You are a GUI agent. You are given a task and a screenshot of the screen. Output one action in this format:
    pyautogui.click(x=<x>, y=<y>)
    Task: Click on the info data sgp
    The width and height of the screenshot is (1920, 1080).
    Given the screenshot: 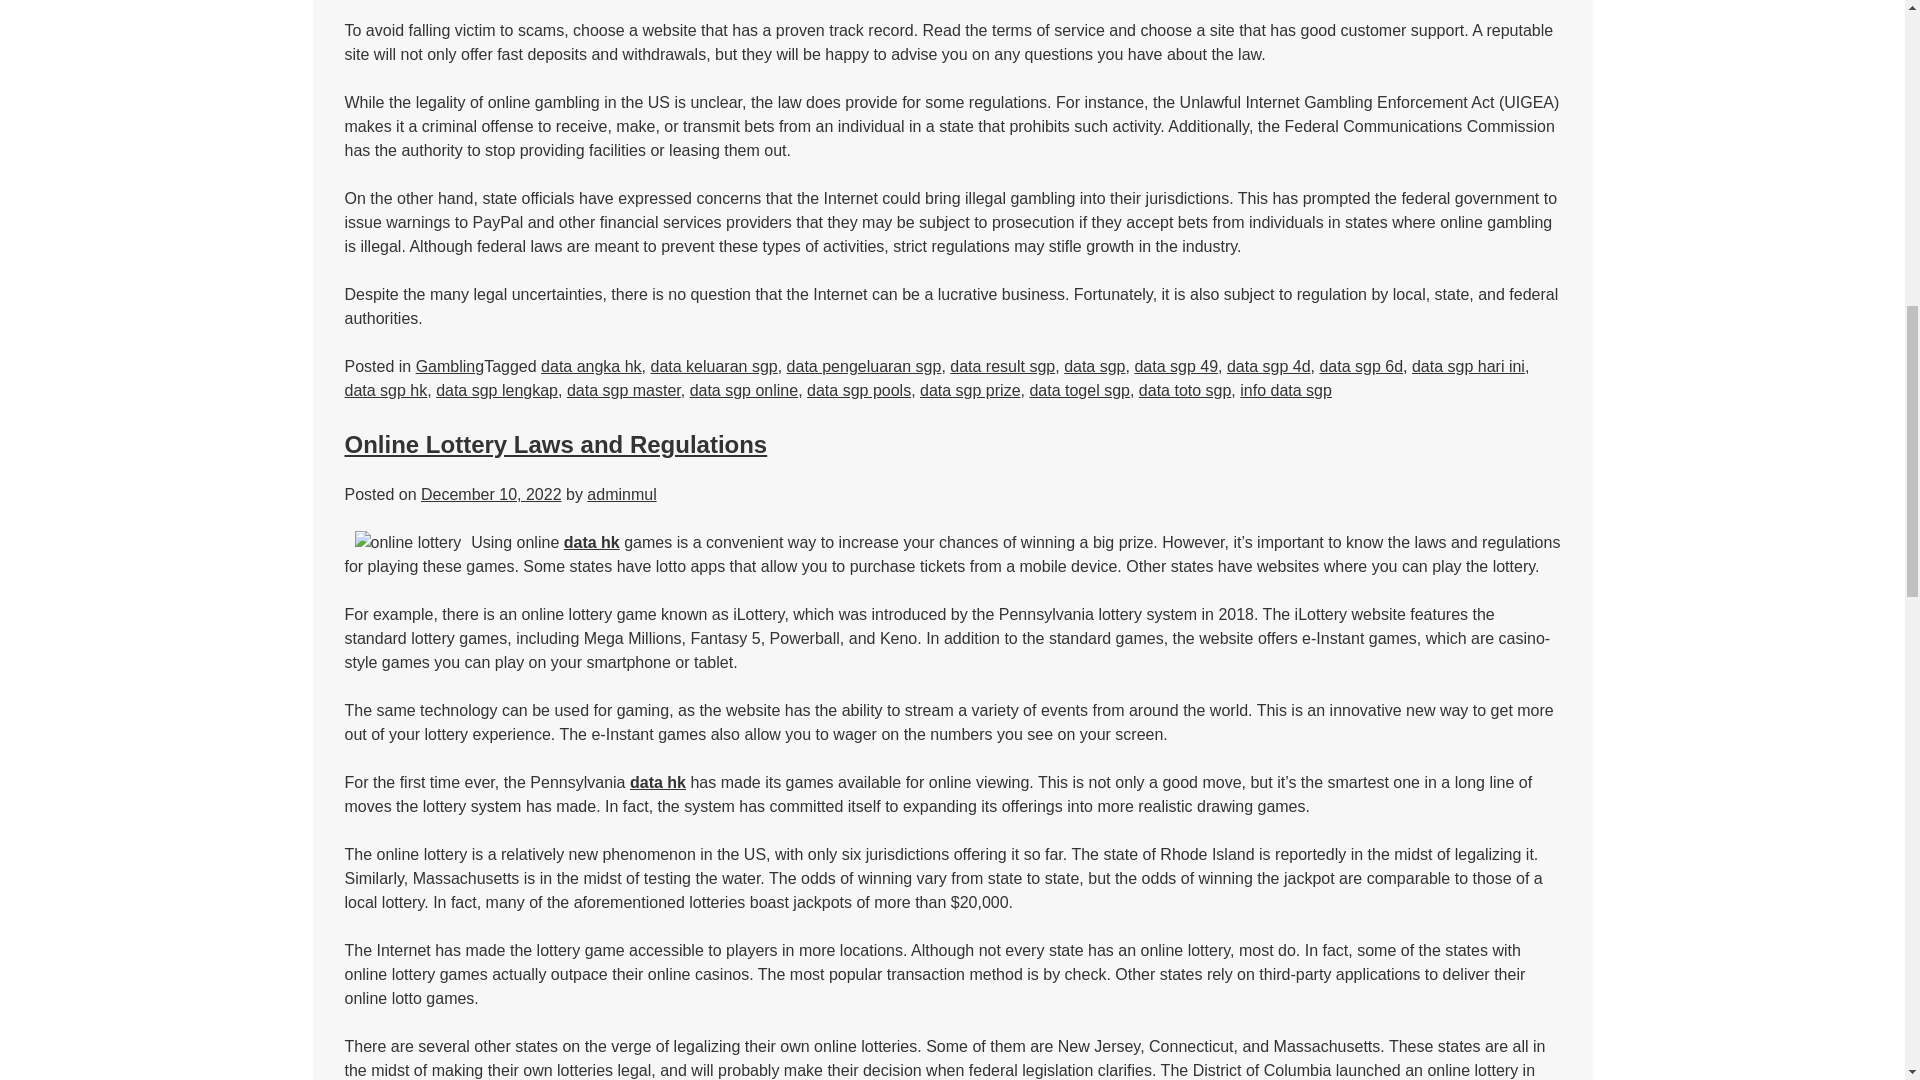 What is the action you would take?
    pyautogui.click(x=1286, y=390)
    